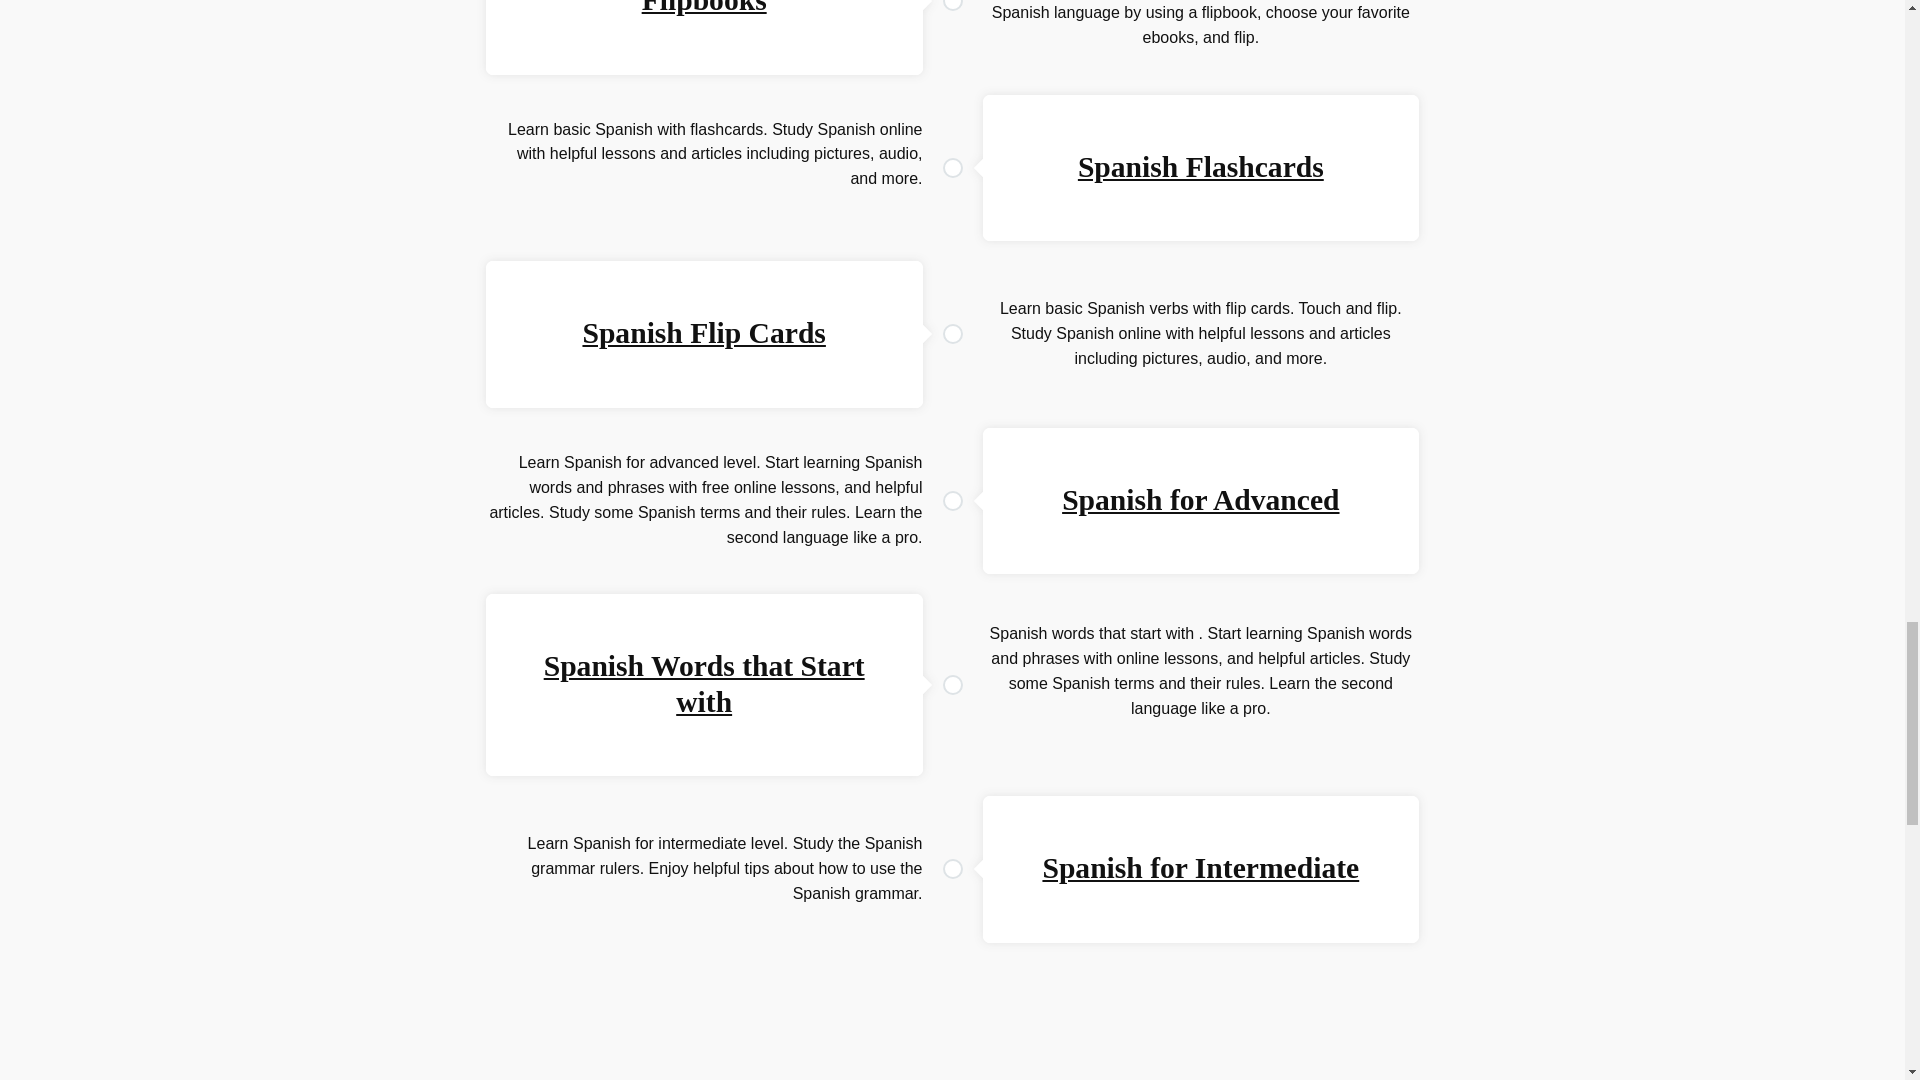 This screenshot has width=1920, height=1080. What do you see at coordinates (704, 684) in the screenshot?
I see `Spanish Words that Start with` at bounding box center [704, 684].